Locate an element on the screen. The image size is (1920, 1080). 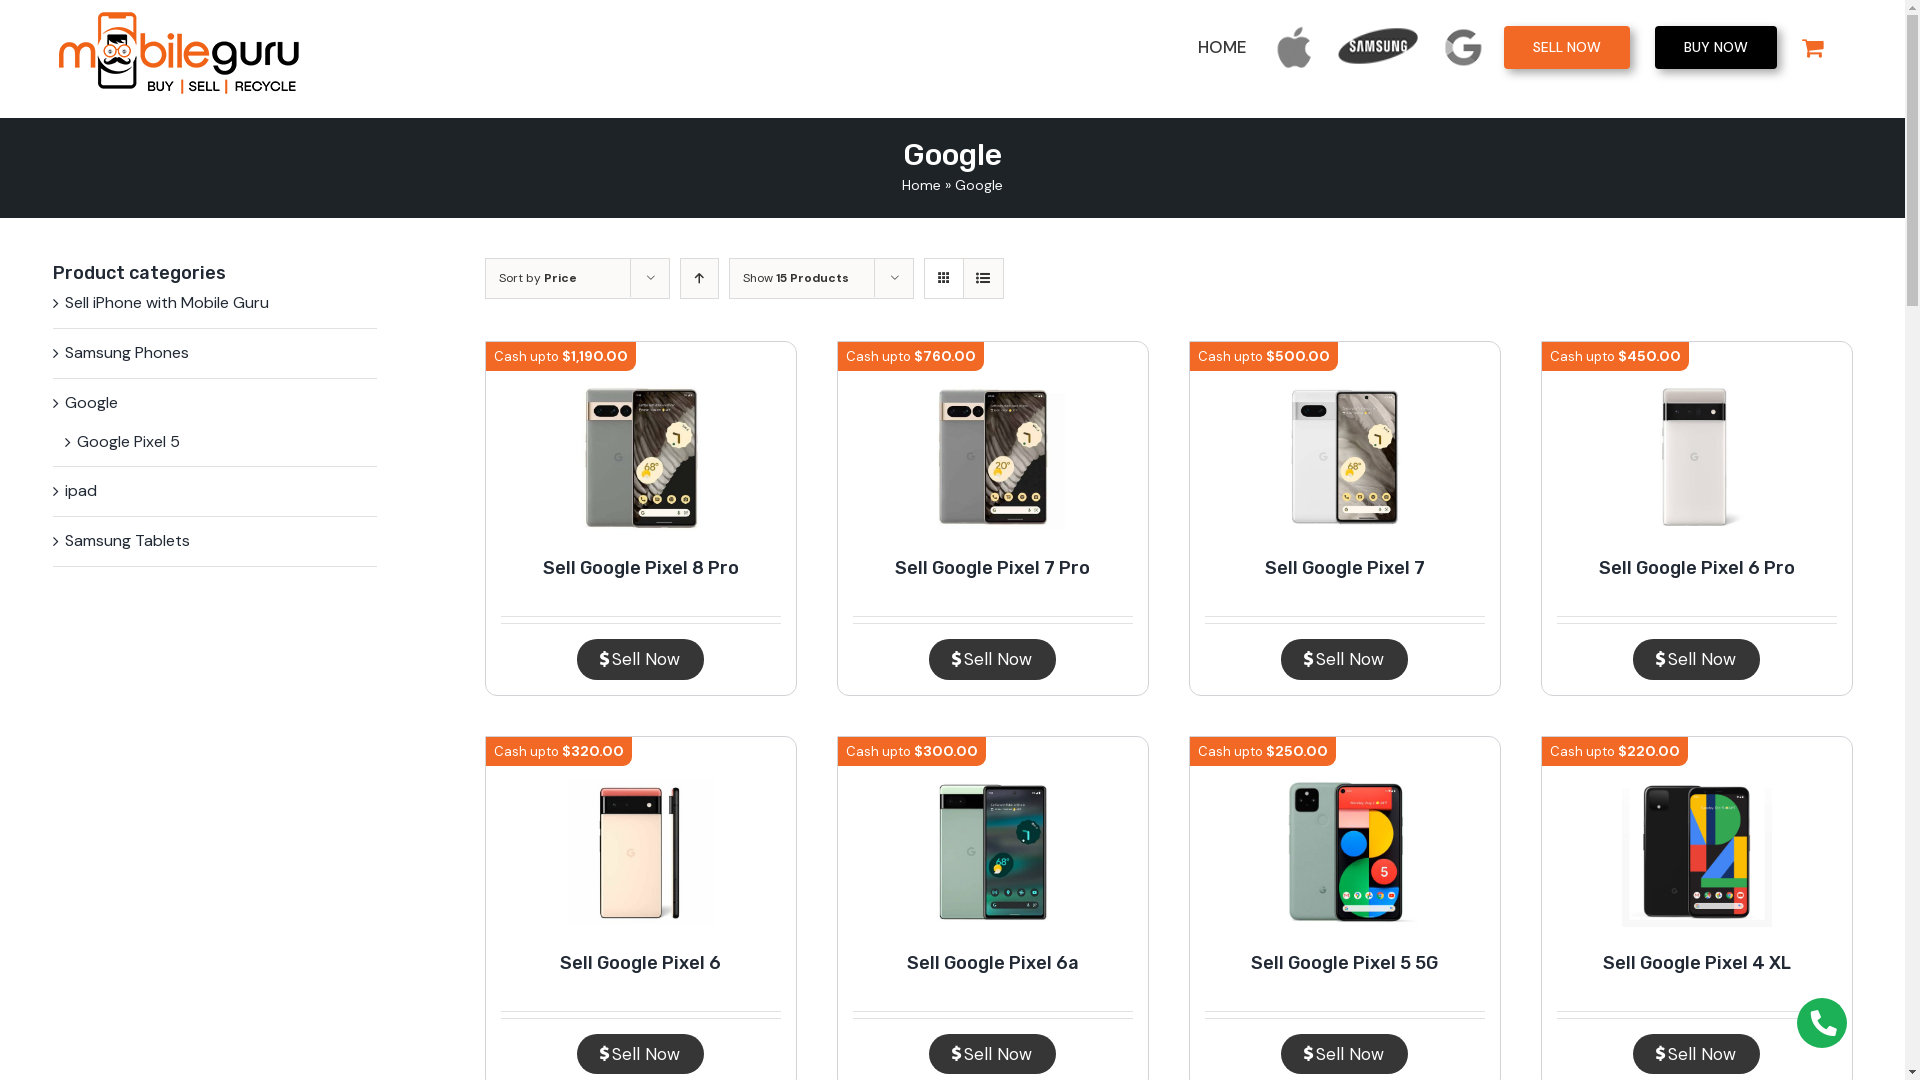
Sell Now is located at coordinates (1696, 660).